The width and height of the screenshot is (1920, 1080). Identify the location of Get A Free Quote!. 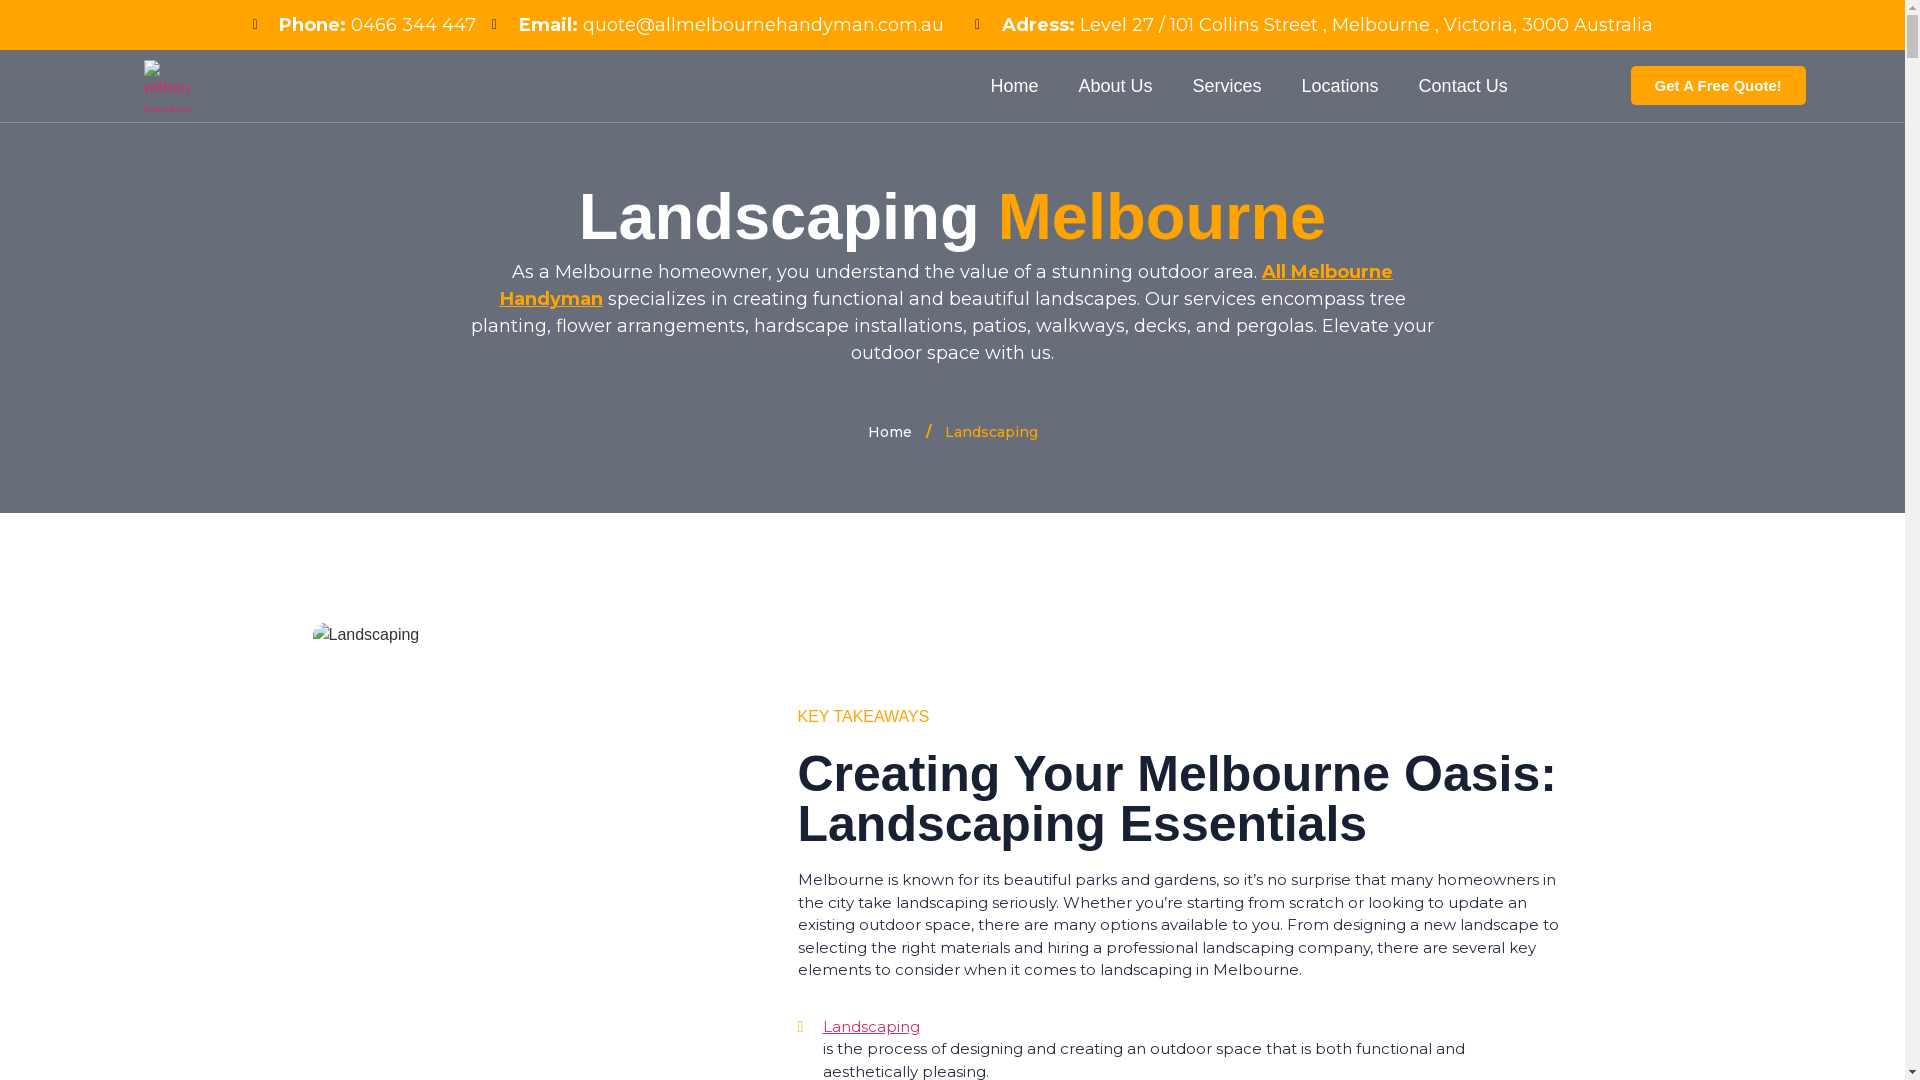
(1718, 86).